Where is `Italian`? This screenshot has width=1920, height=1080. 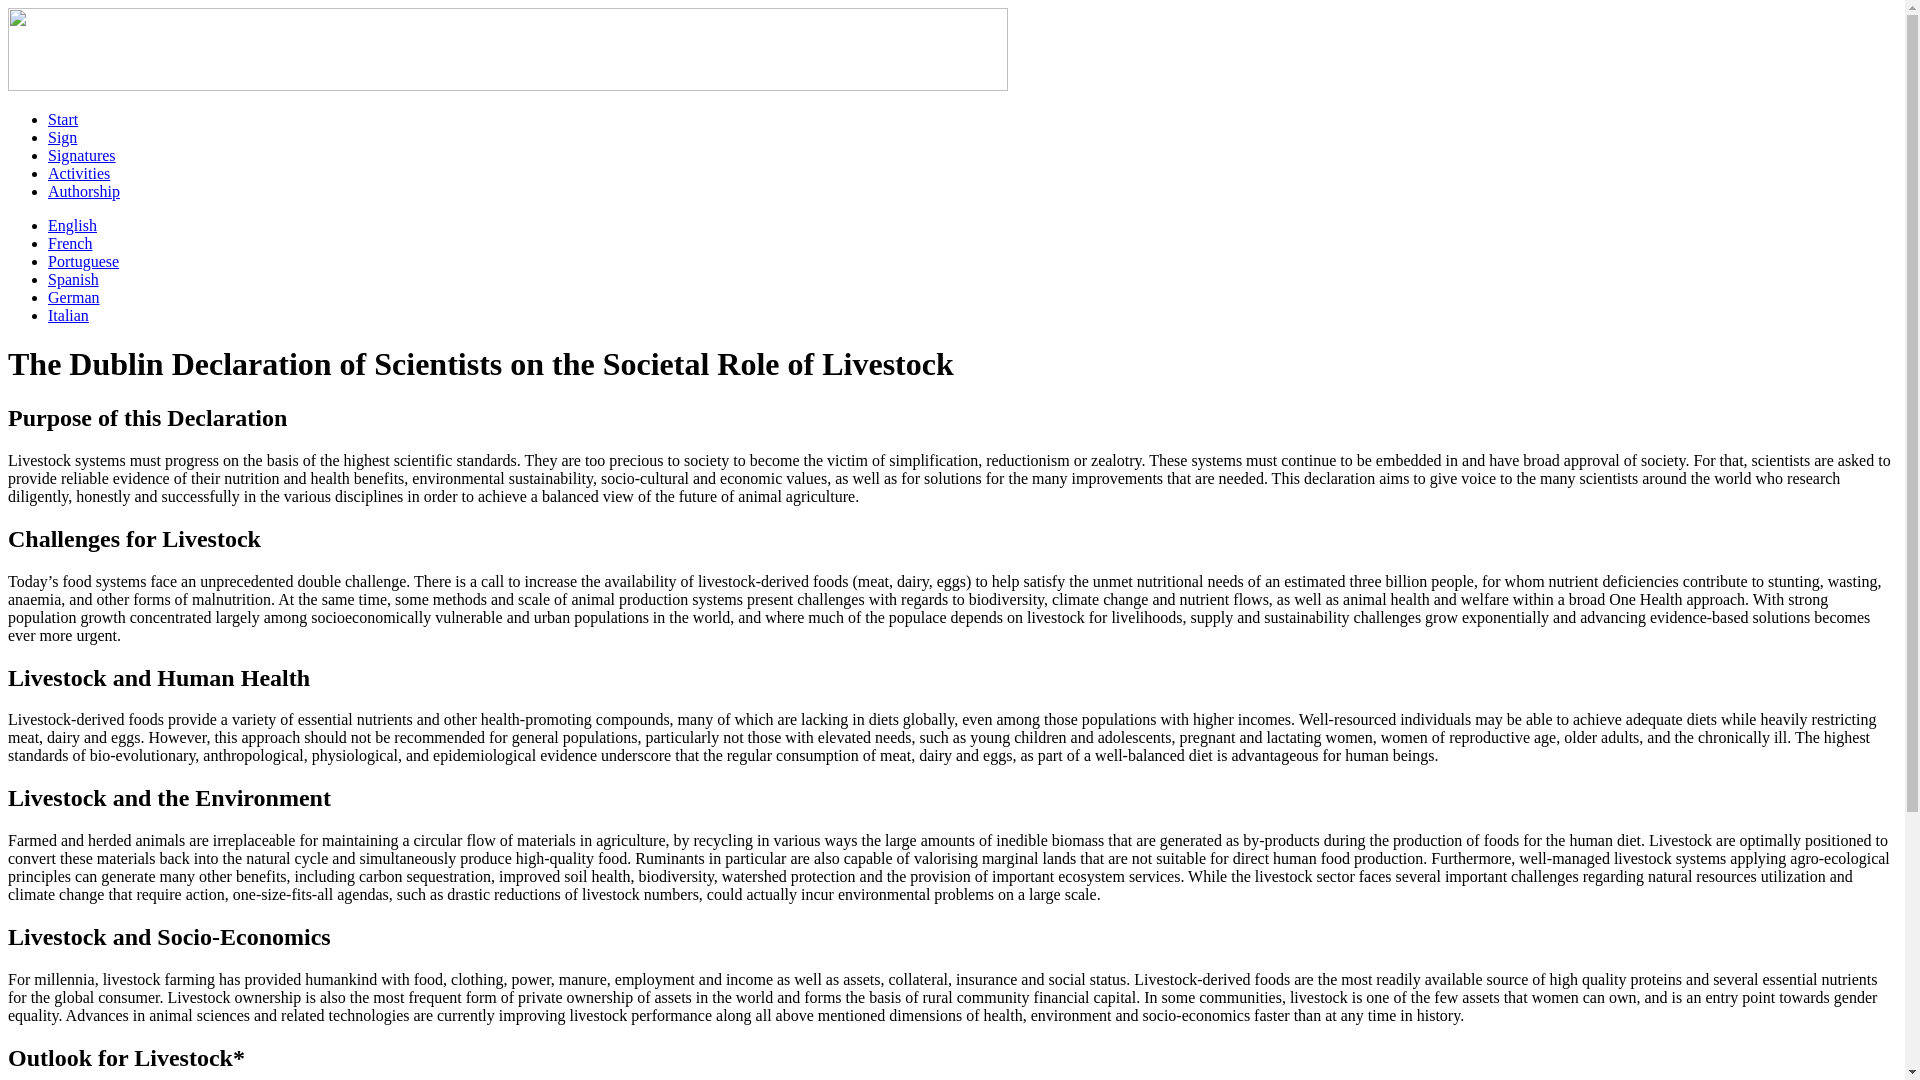
Italian is located at coordinates (68, 315).